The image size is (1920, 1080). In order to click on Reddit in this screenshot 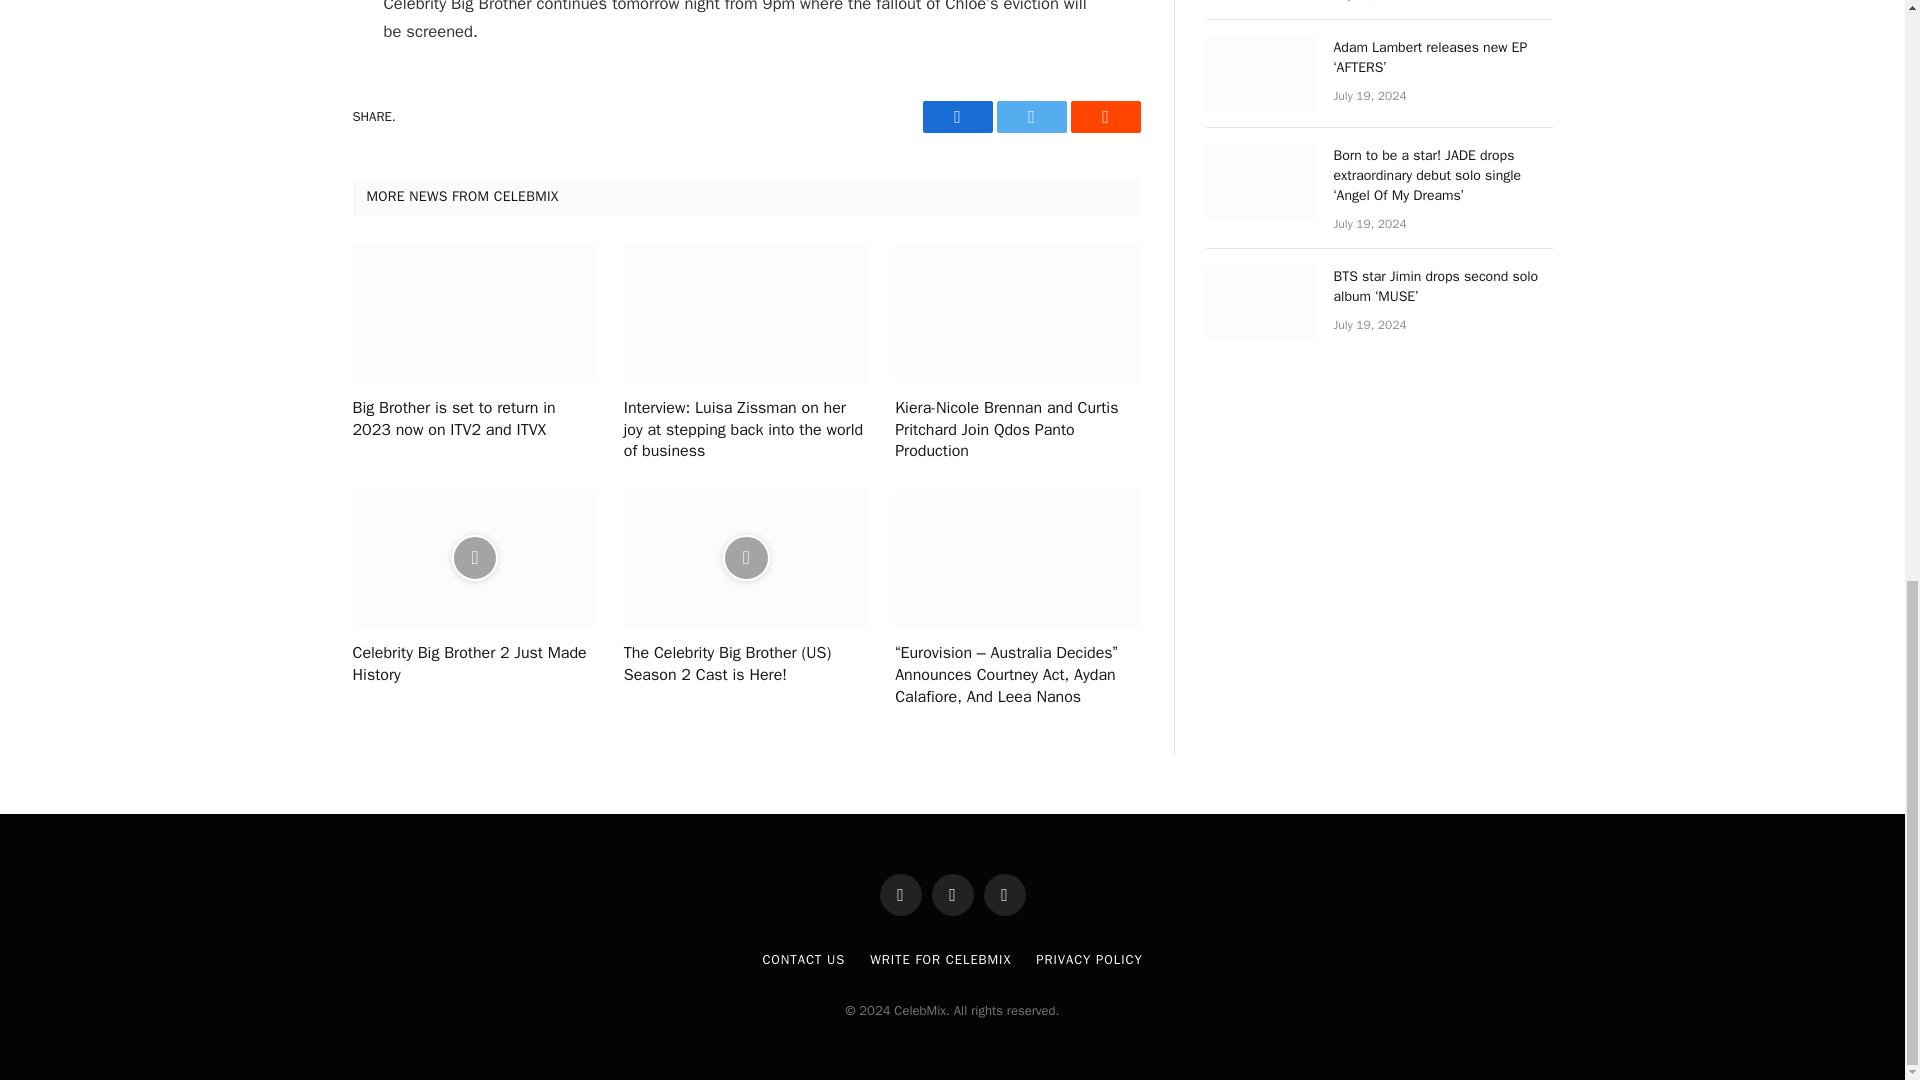, I will do `click(1104, 116)`.